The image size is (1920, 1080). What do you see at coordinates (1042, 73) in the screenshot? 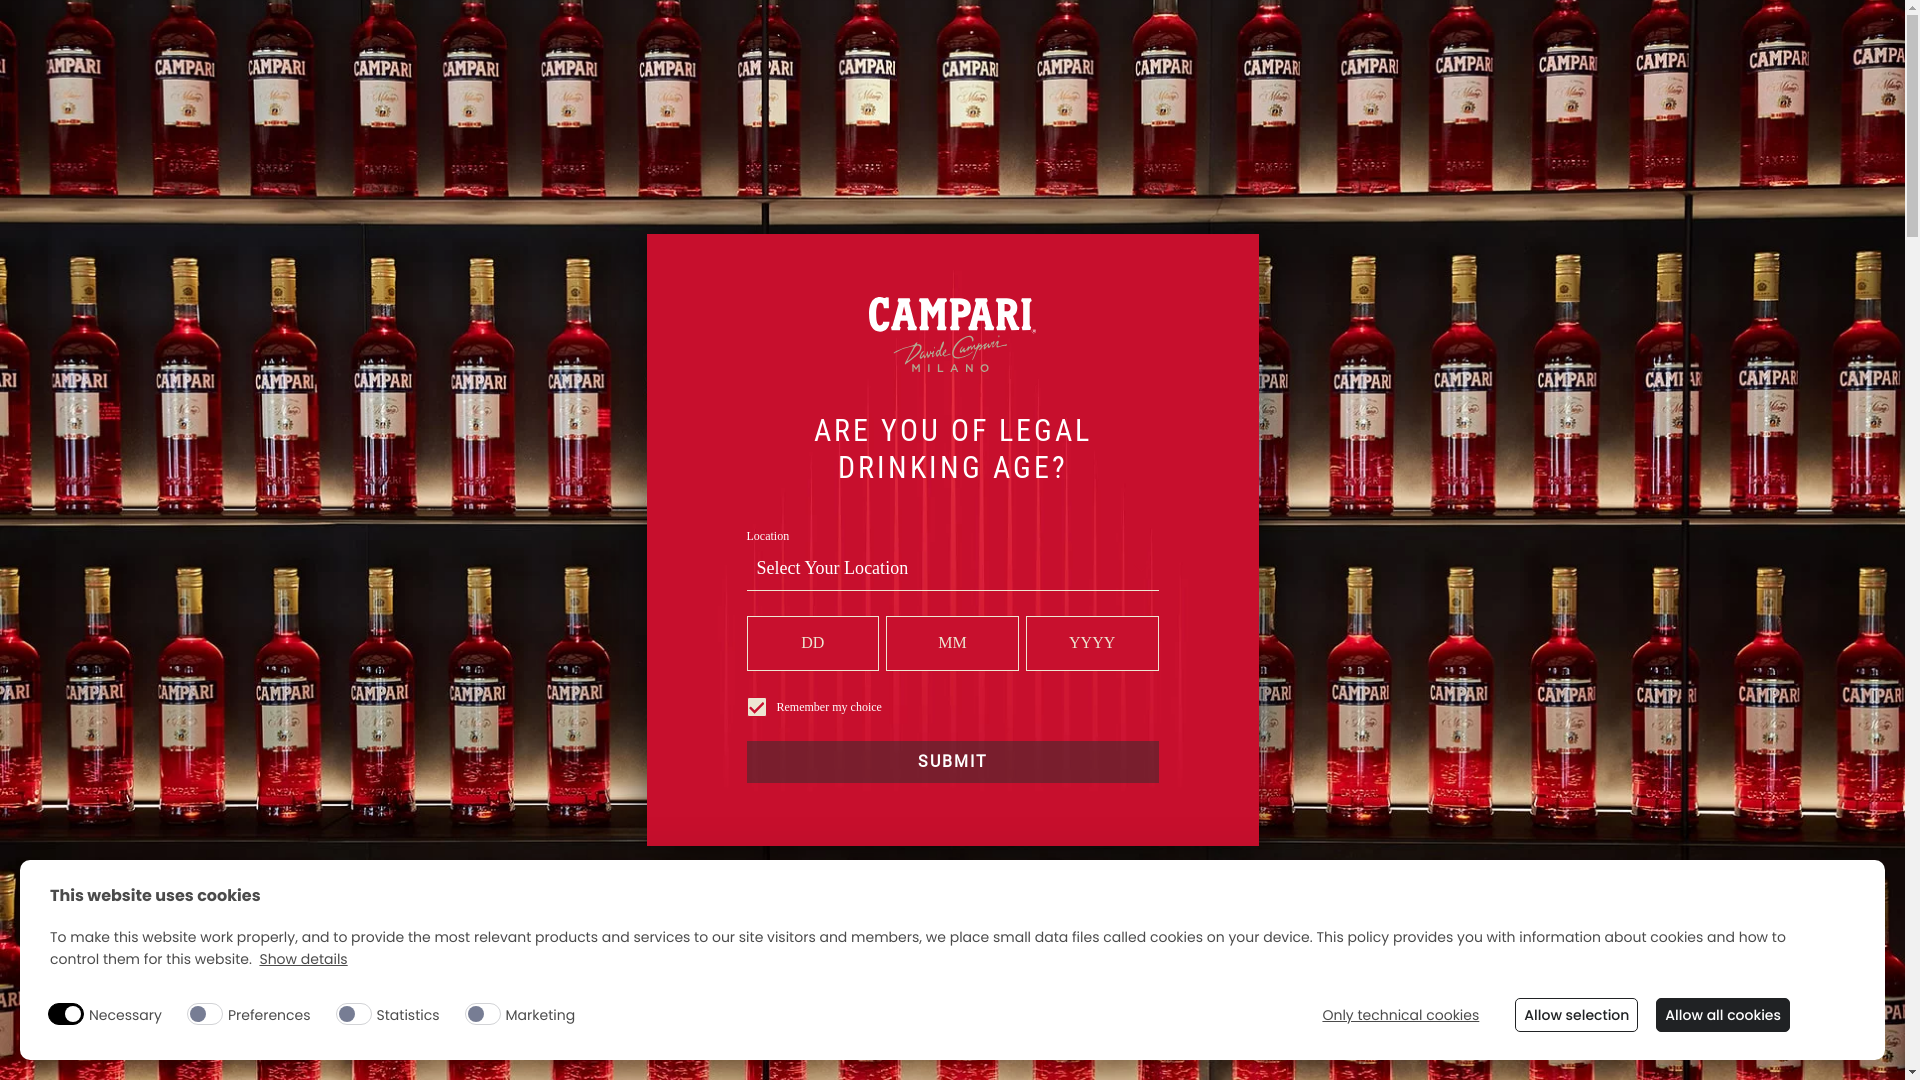
I see `WEITERE CAMPARI-COCKTAILS` at bounding box center [1042, 73].